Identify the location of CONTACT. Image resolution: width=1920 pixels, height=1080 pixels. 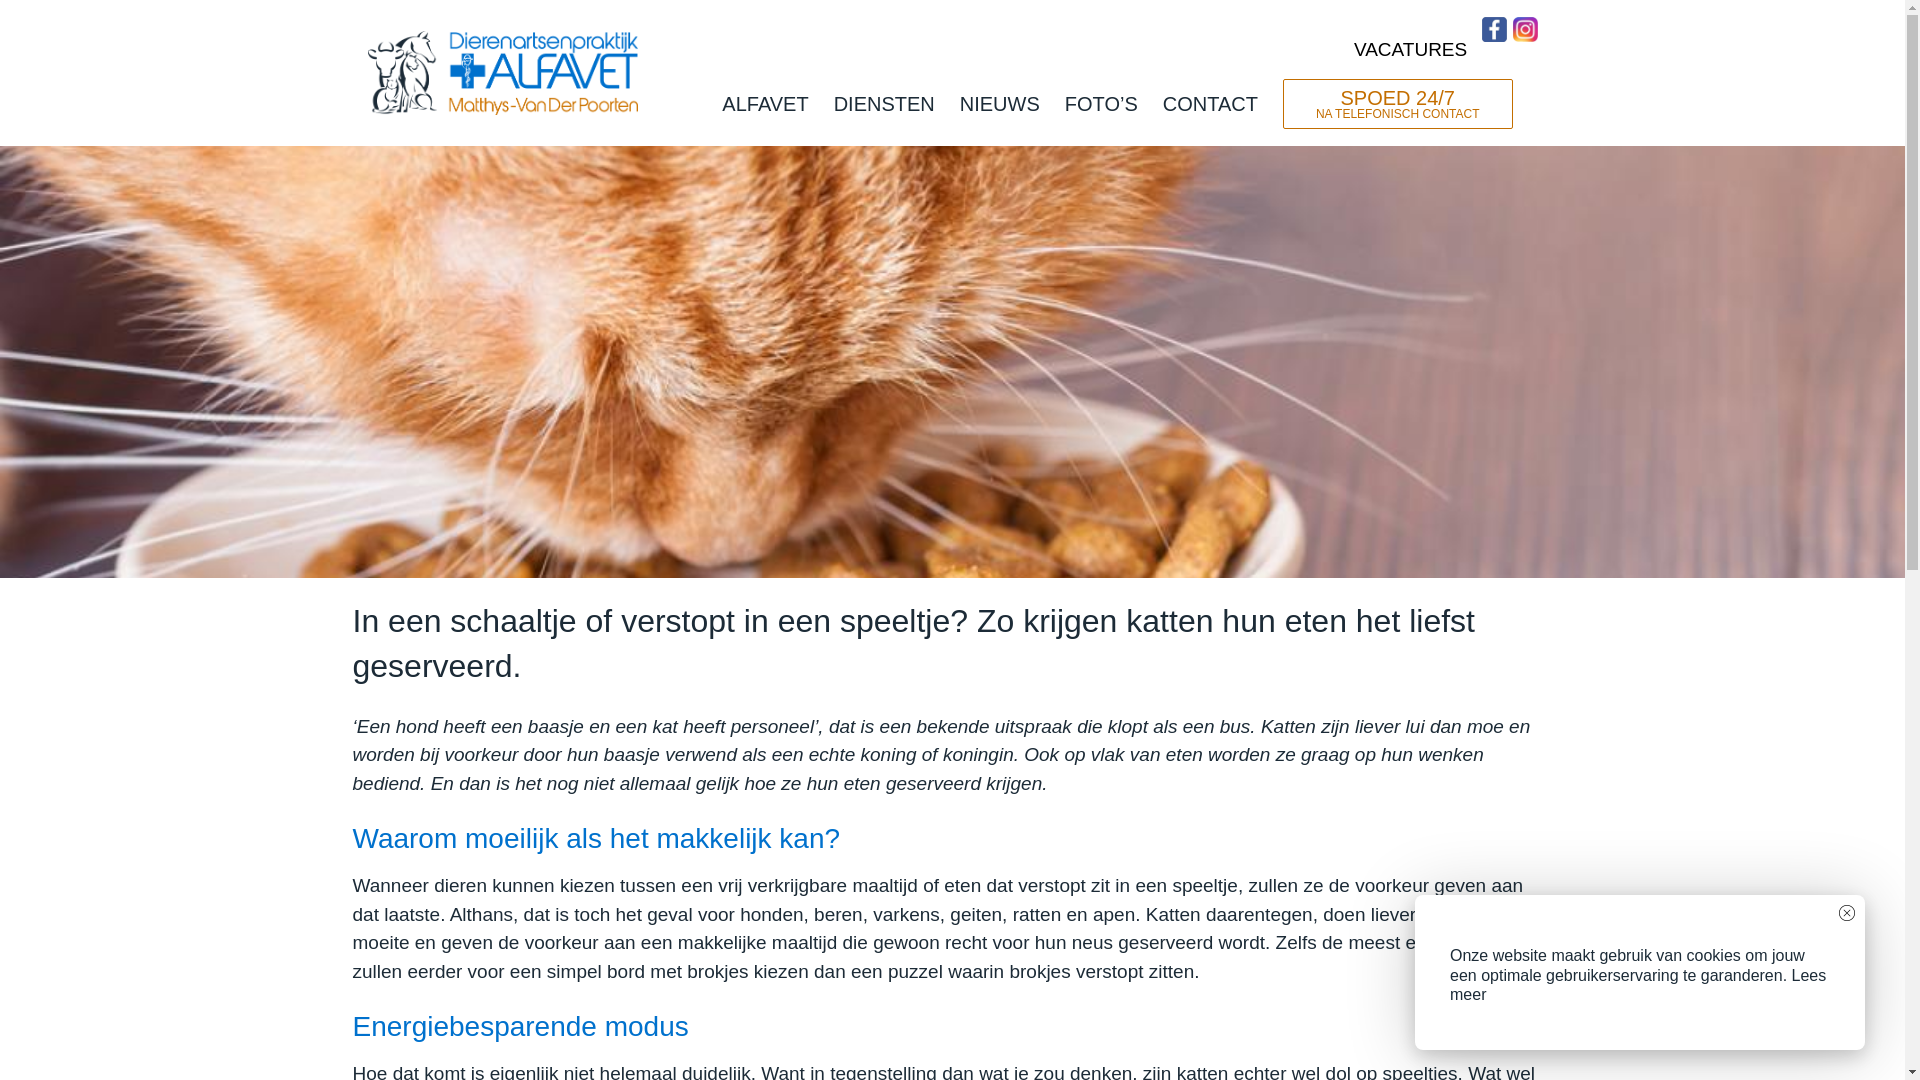
(1210, 104).